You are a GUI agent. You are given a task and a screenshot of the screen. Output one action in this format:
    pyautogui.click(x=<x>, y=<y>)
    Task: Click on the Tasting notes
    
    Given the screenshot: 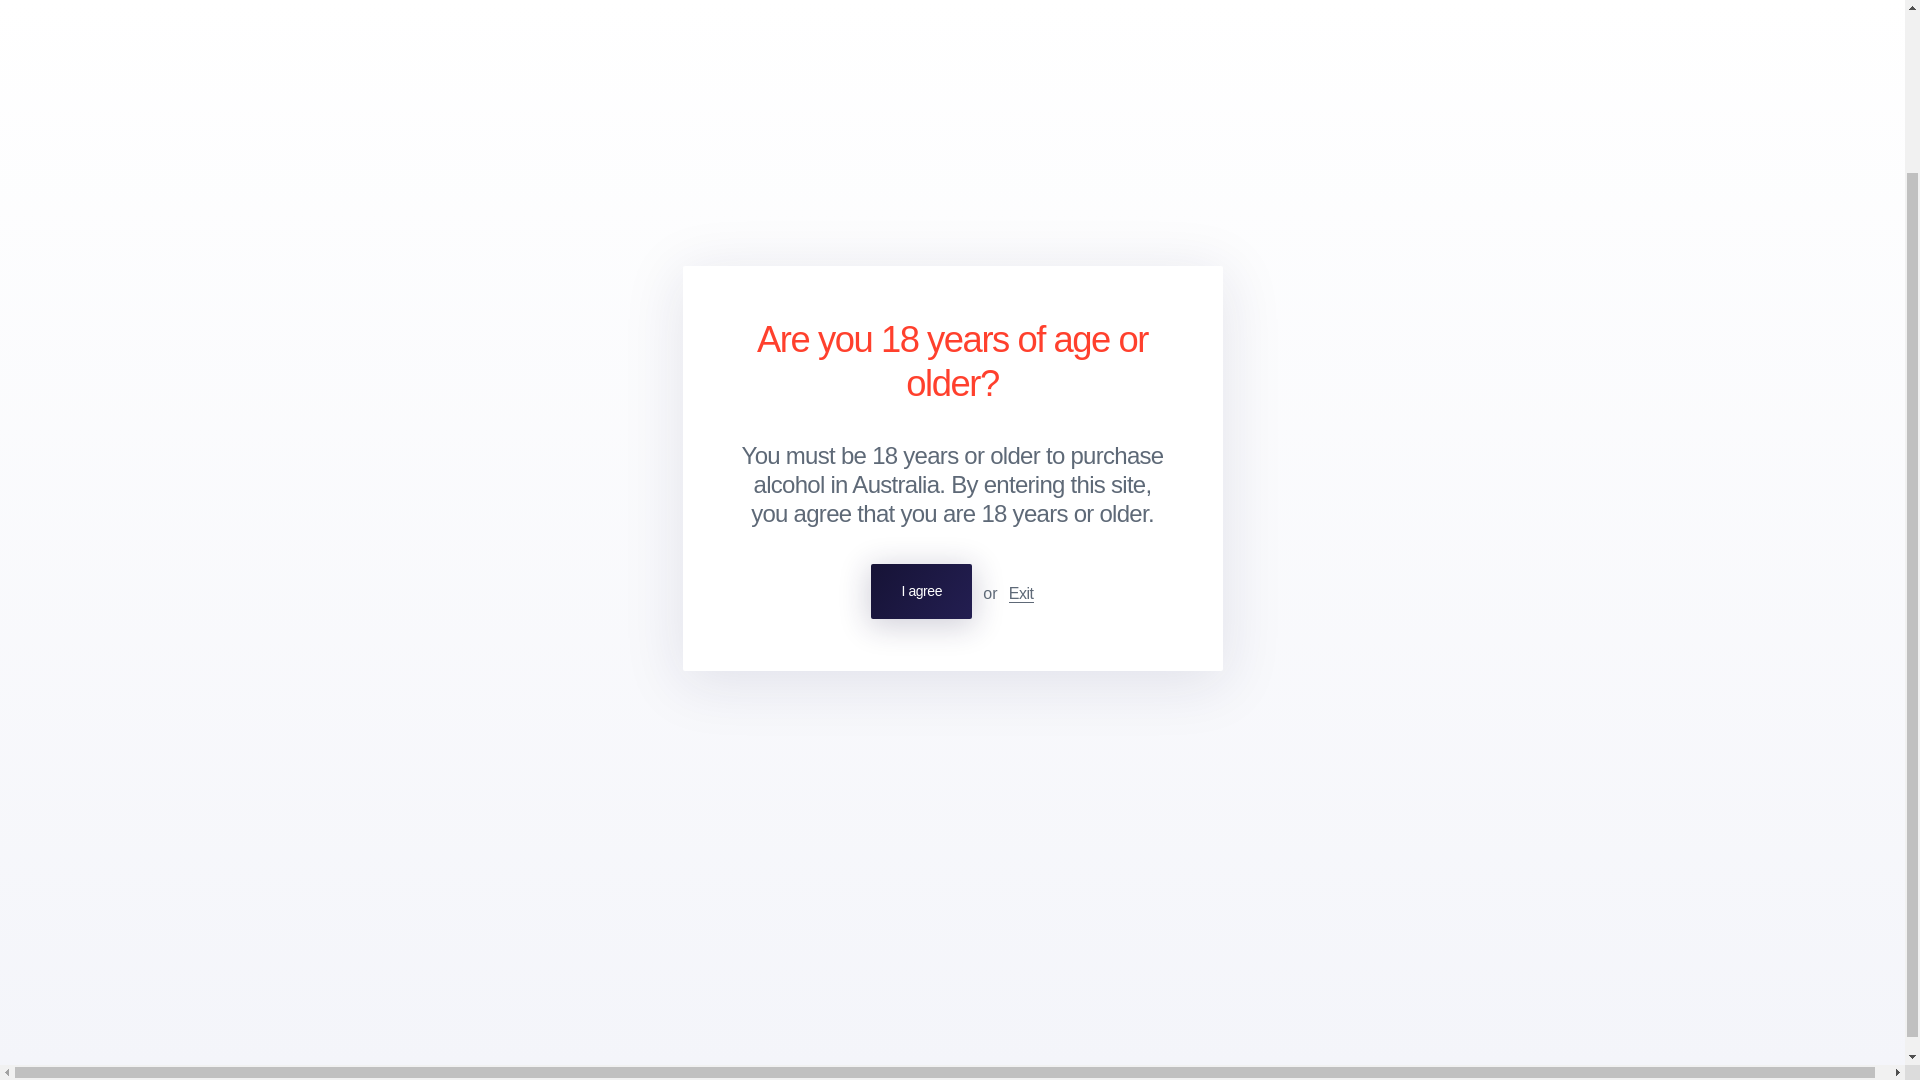 What is the action you would take?
    pyautogui.click(x=487, y=262)
    